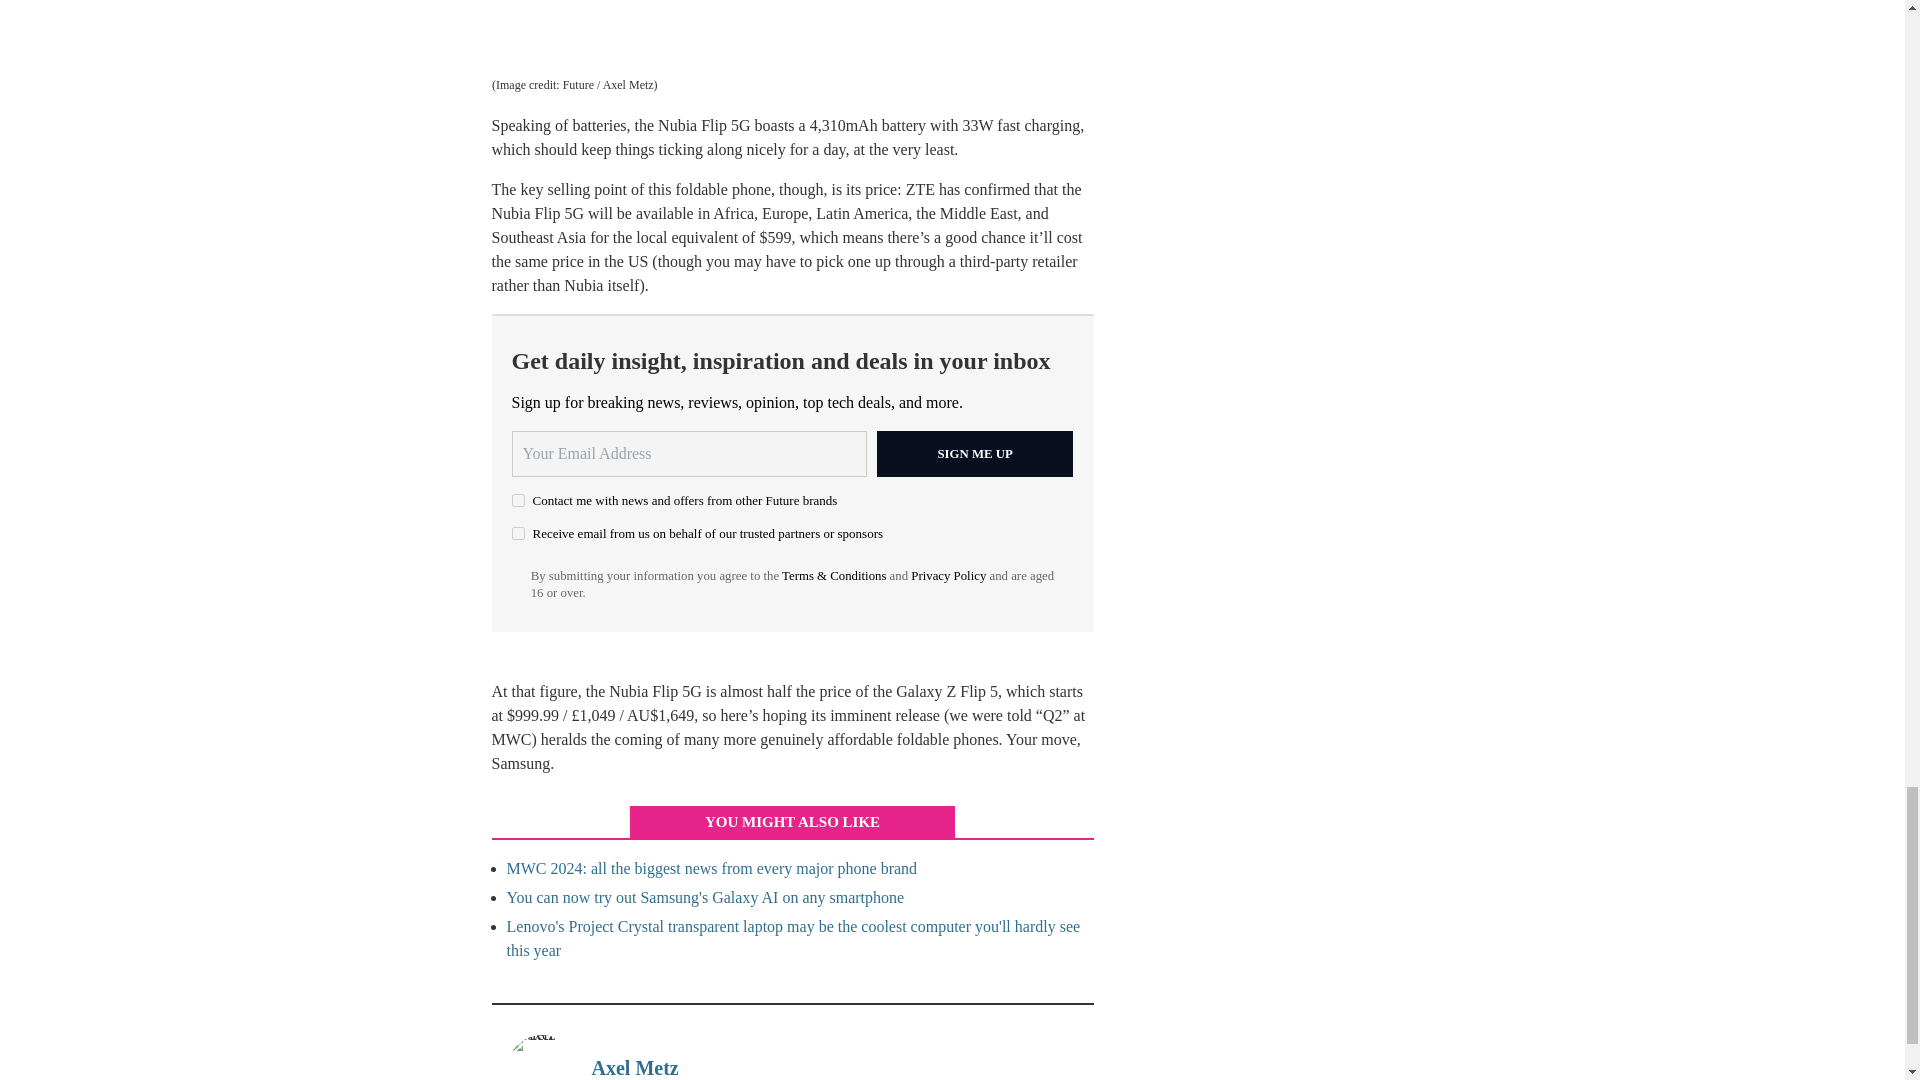 The height and width of the screenshot is (1080, 1920). I want to click on on, so click(518, 500).